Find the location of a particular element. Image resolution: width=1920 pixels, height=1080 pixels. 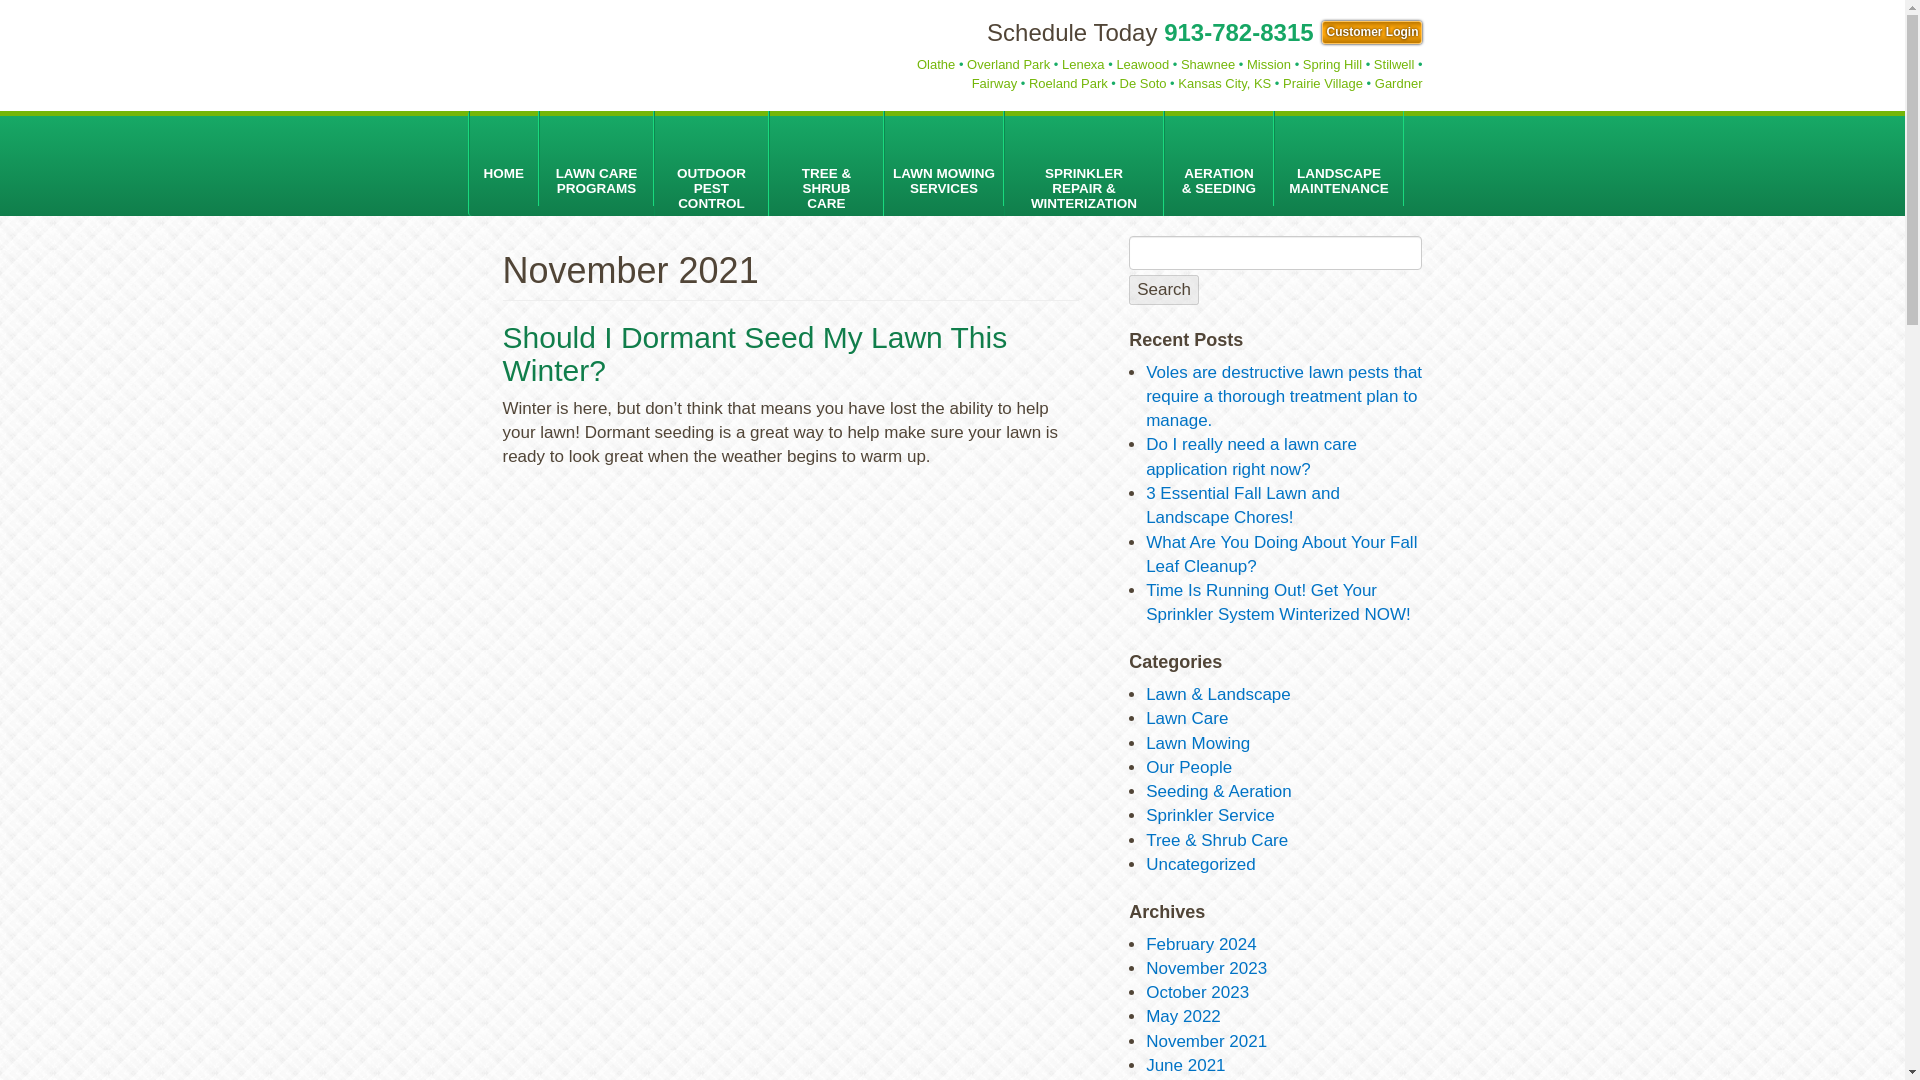

LAWN MOWING SERVICES is located at coordinates (944, 158).